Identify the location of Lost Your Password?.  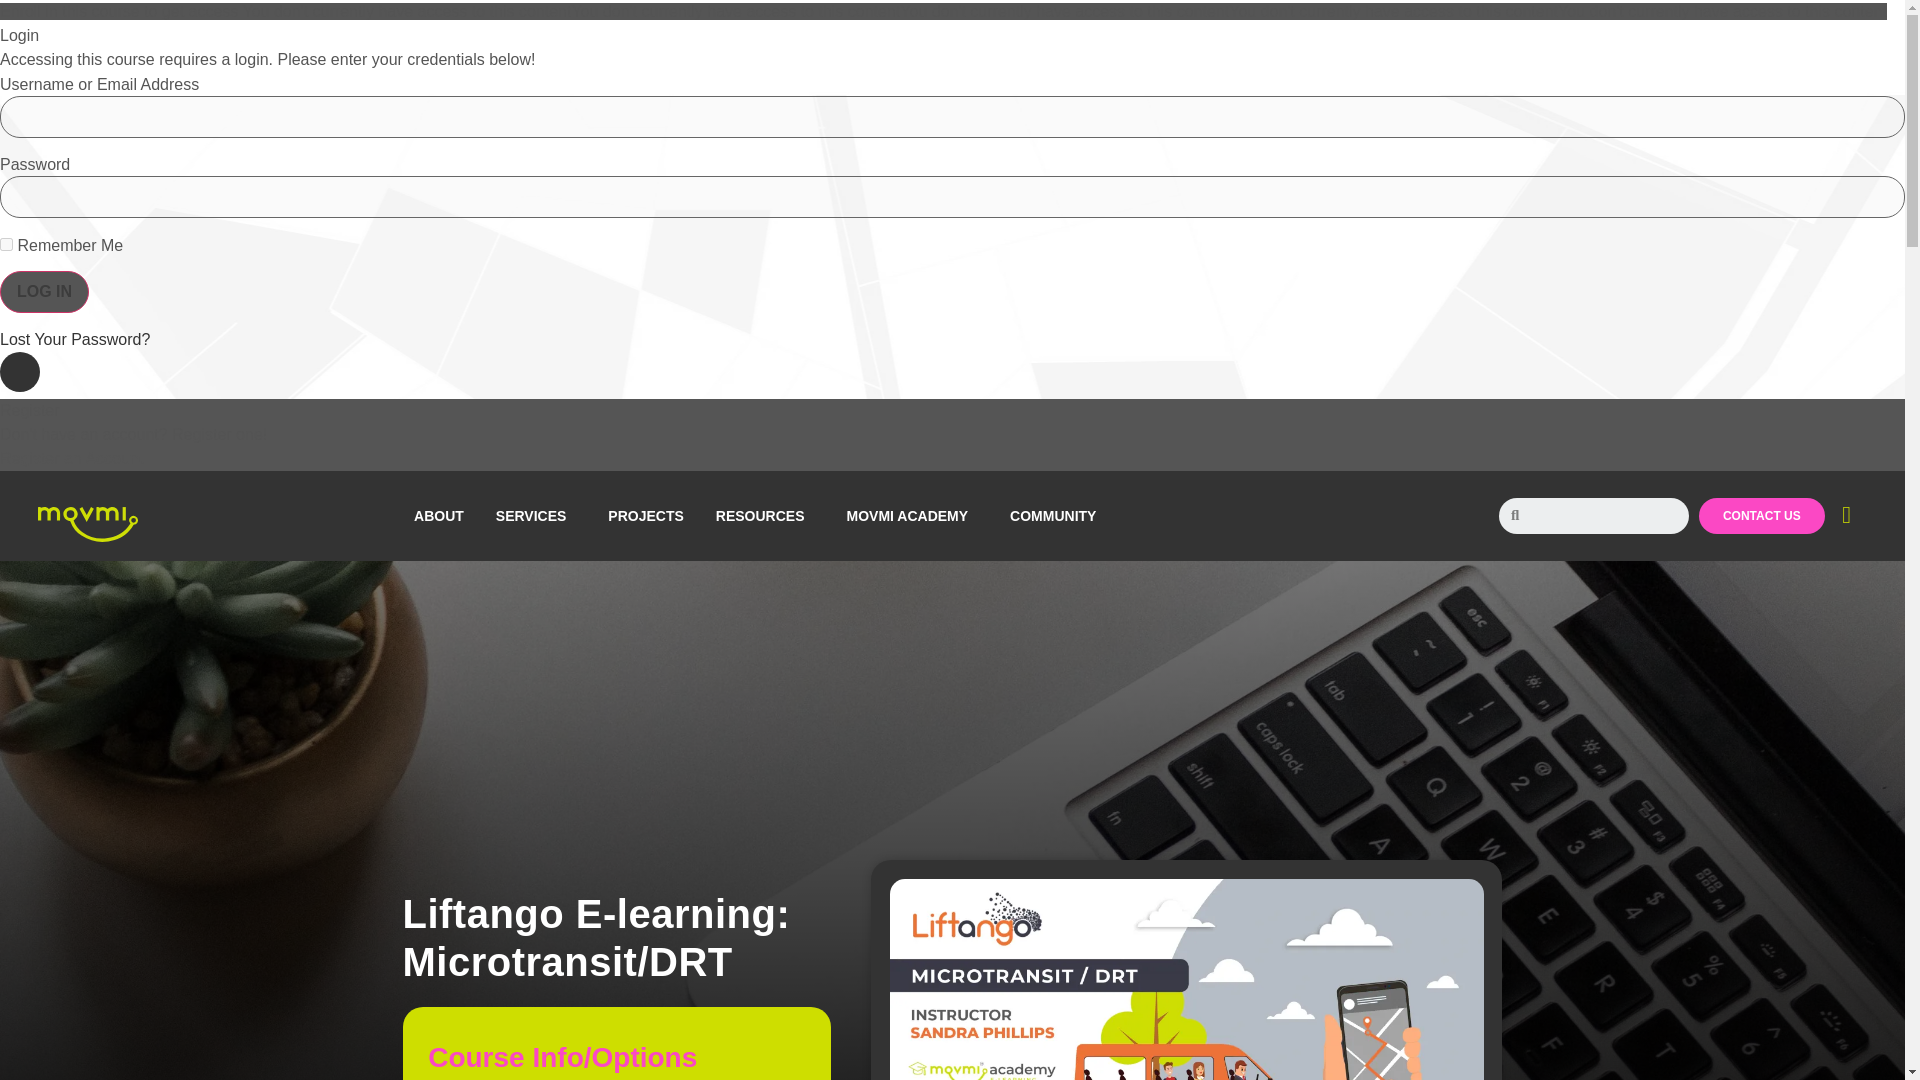
(74, 338).